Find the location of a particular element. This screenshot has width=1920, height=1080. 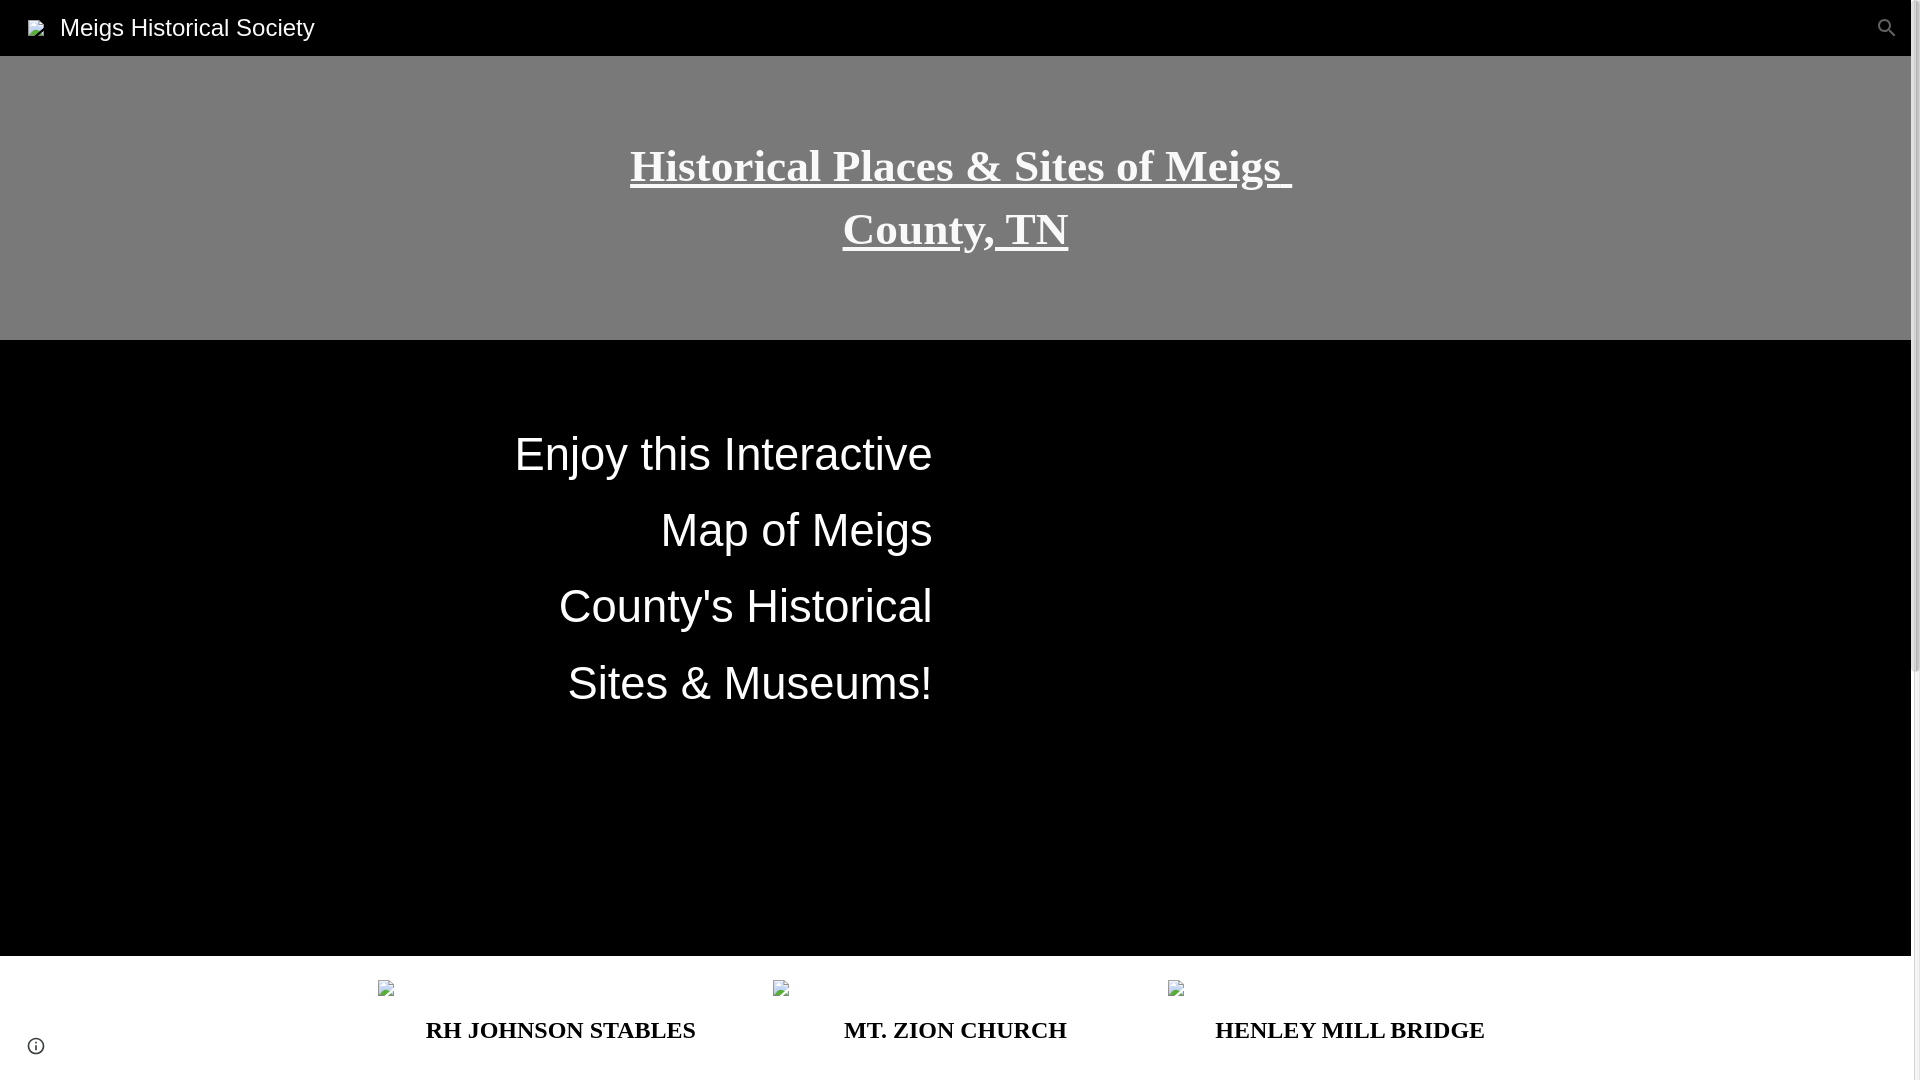

Contact is located at coordinates (1674, 28).